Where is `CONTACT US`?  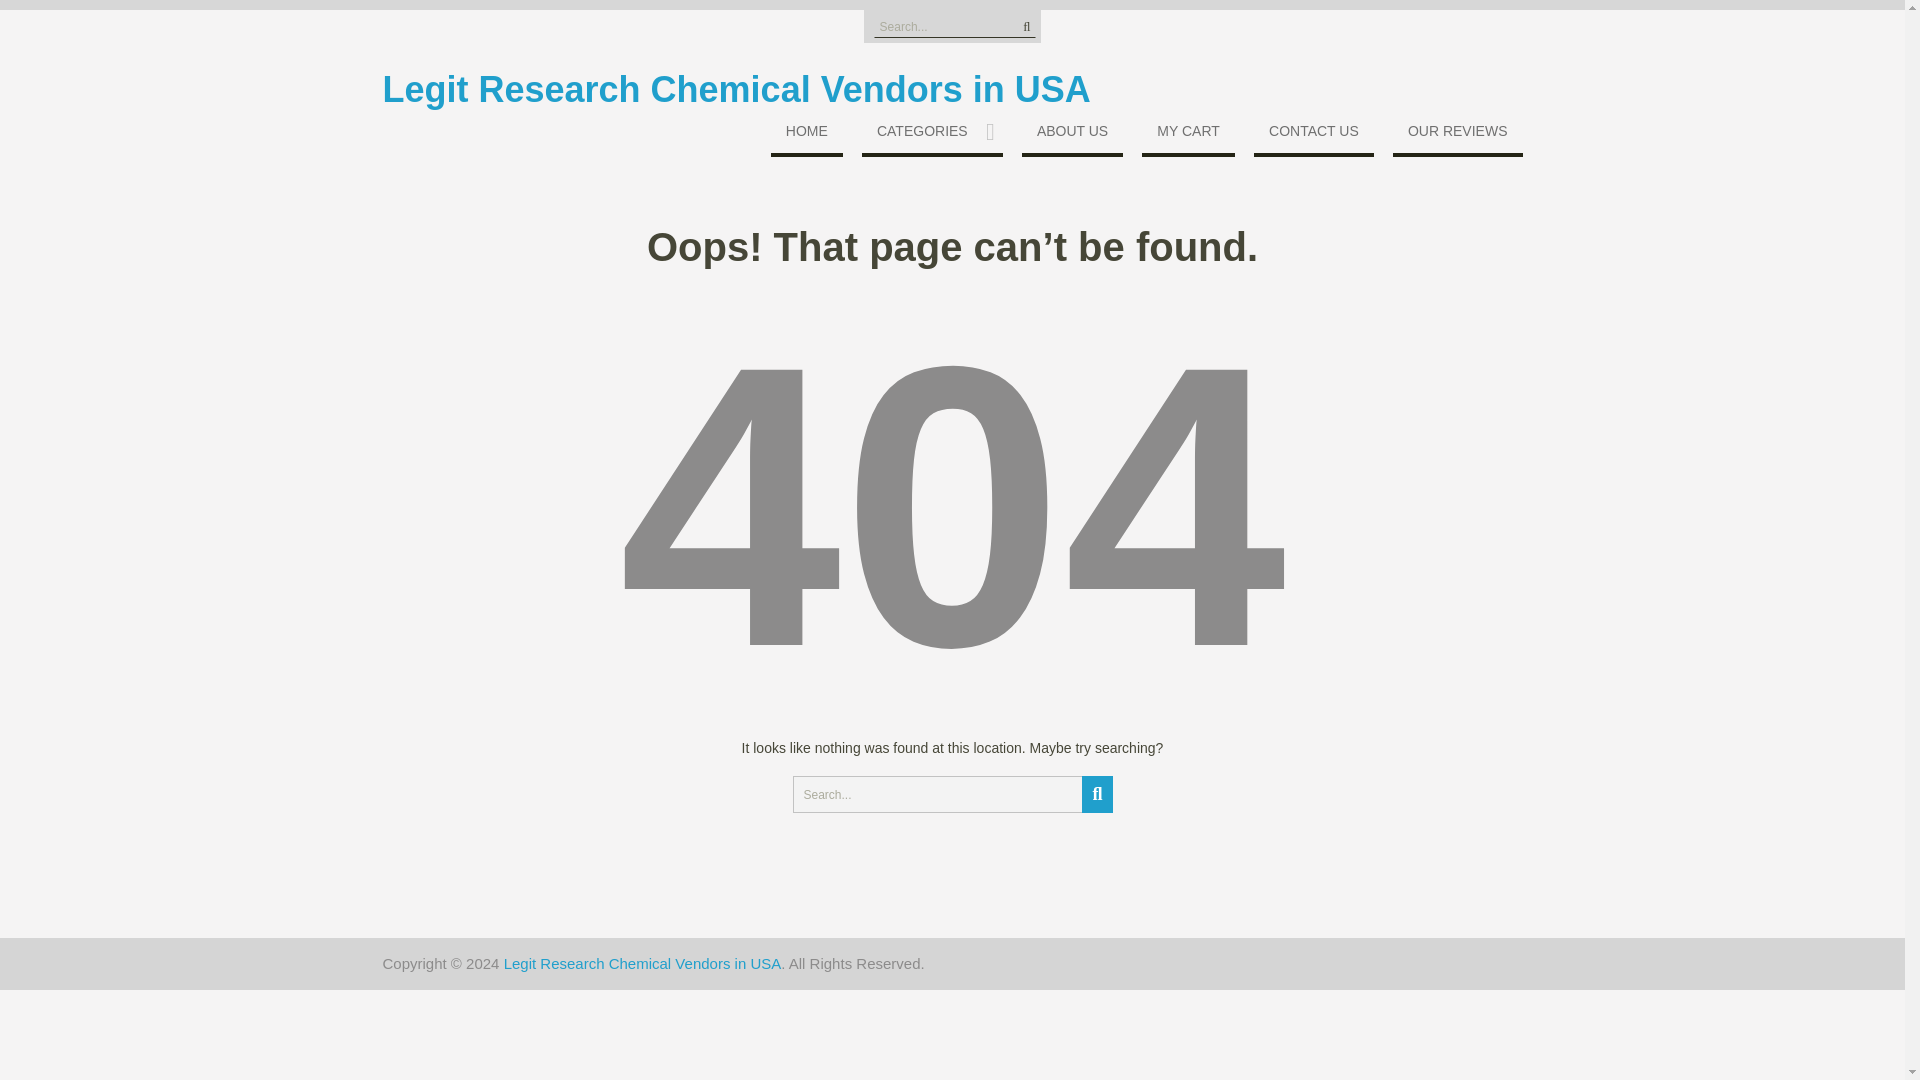 CONTACT US is located at coordinates (1314, 134).